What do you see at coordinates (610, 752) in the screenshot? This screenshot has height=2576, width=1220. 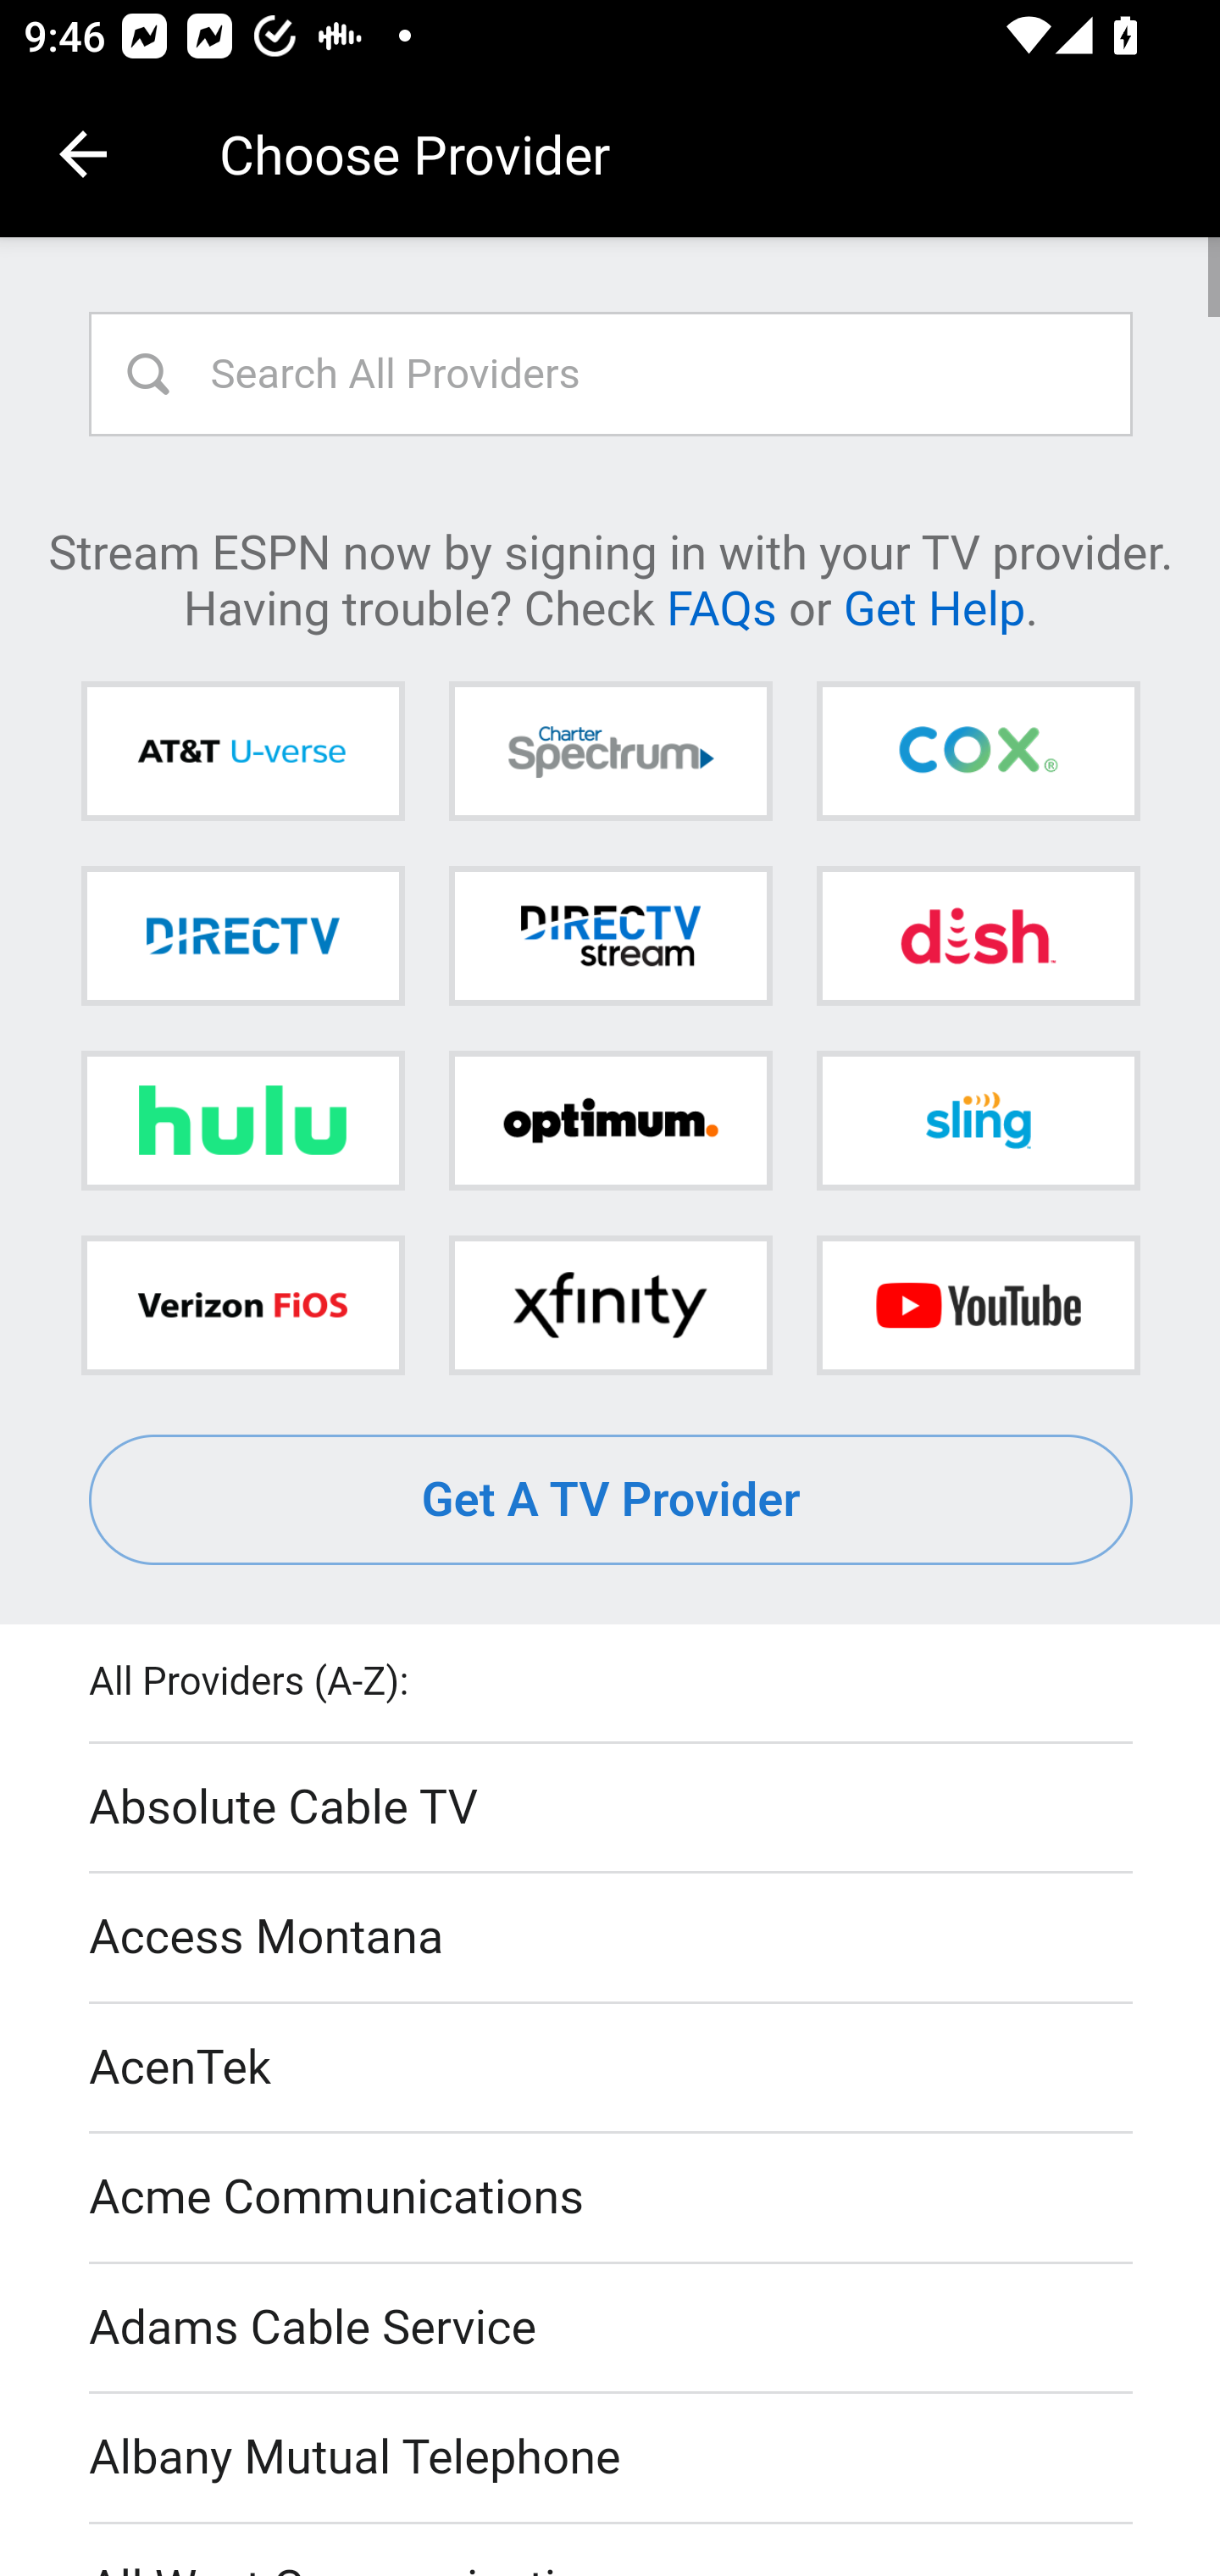 I see `Charter Spectrum` at bounding box center [610, 752].